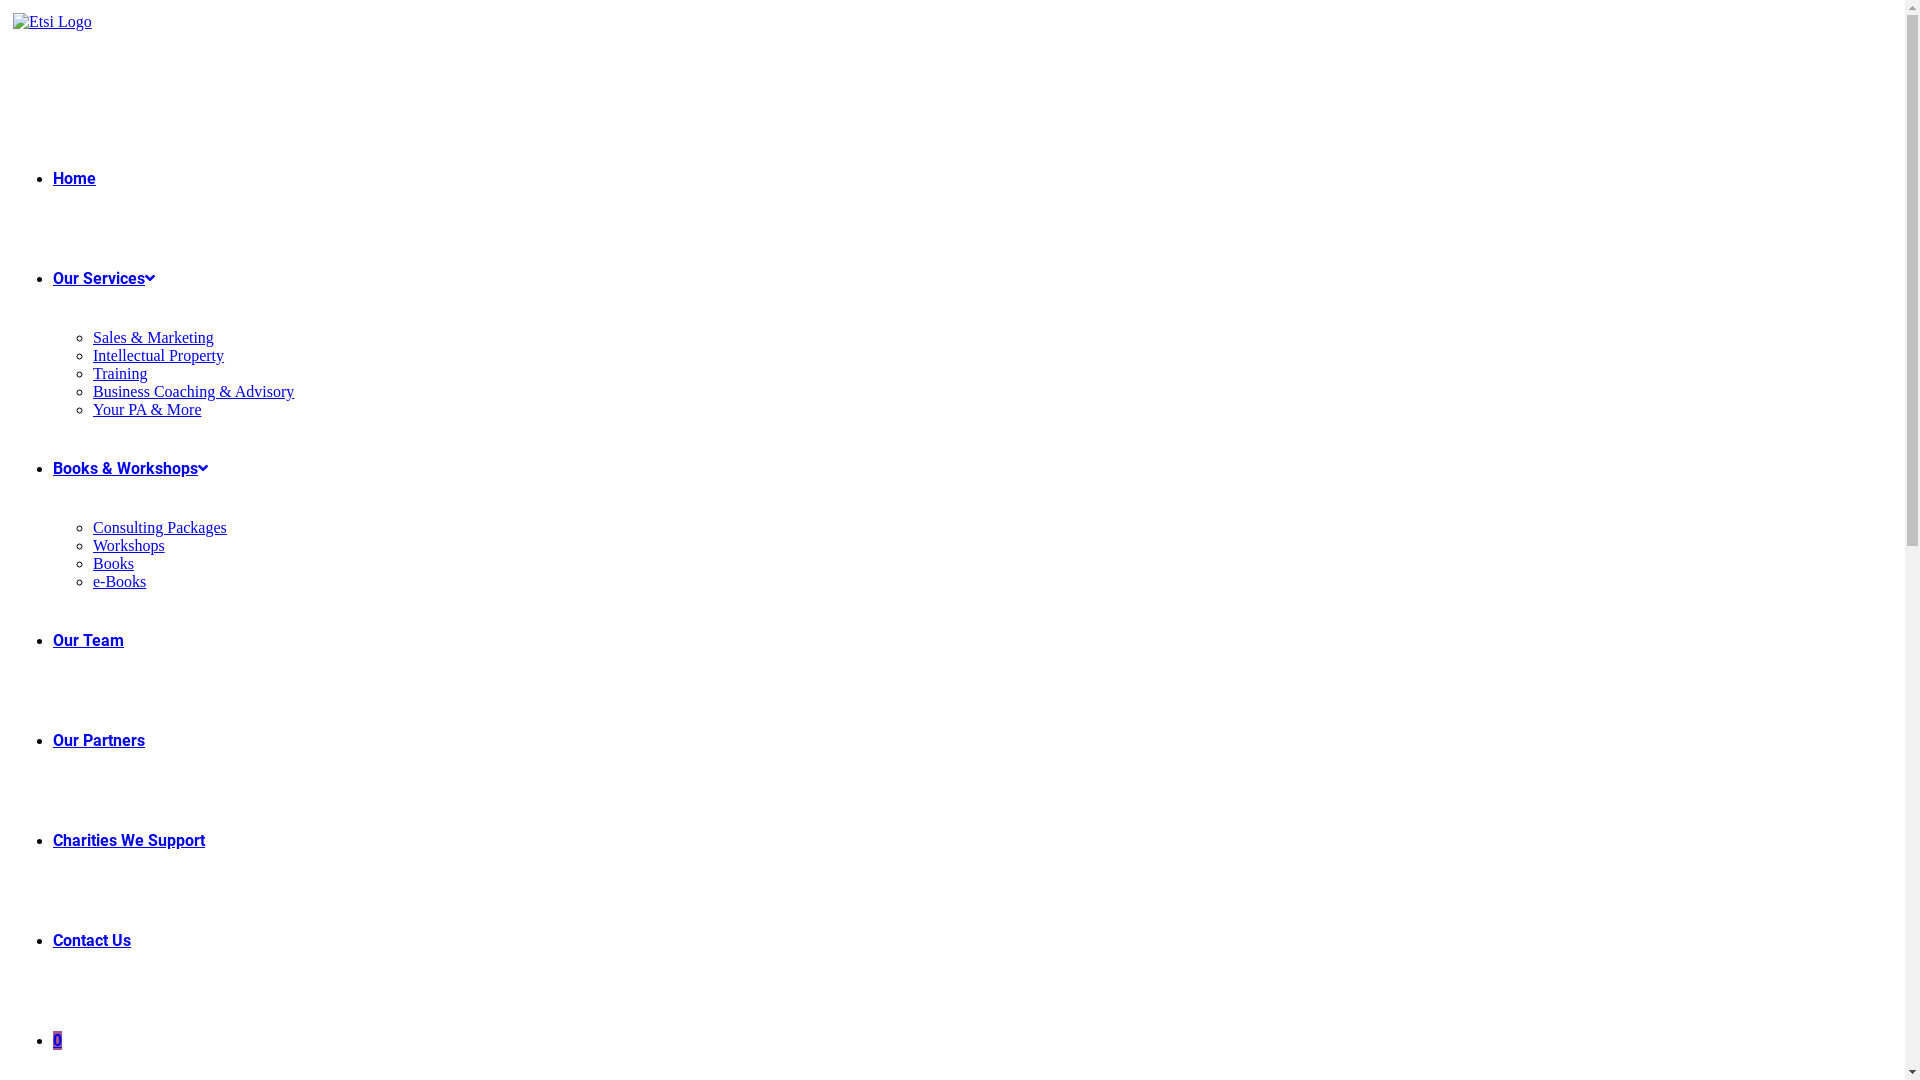 The width and height of the screenshot is (1920, 1080). What do you see at coordinates (92, 940) in the screenshot?
I see `Contact Us` at bounding box center [92, 940].